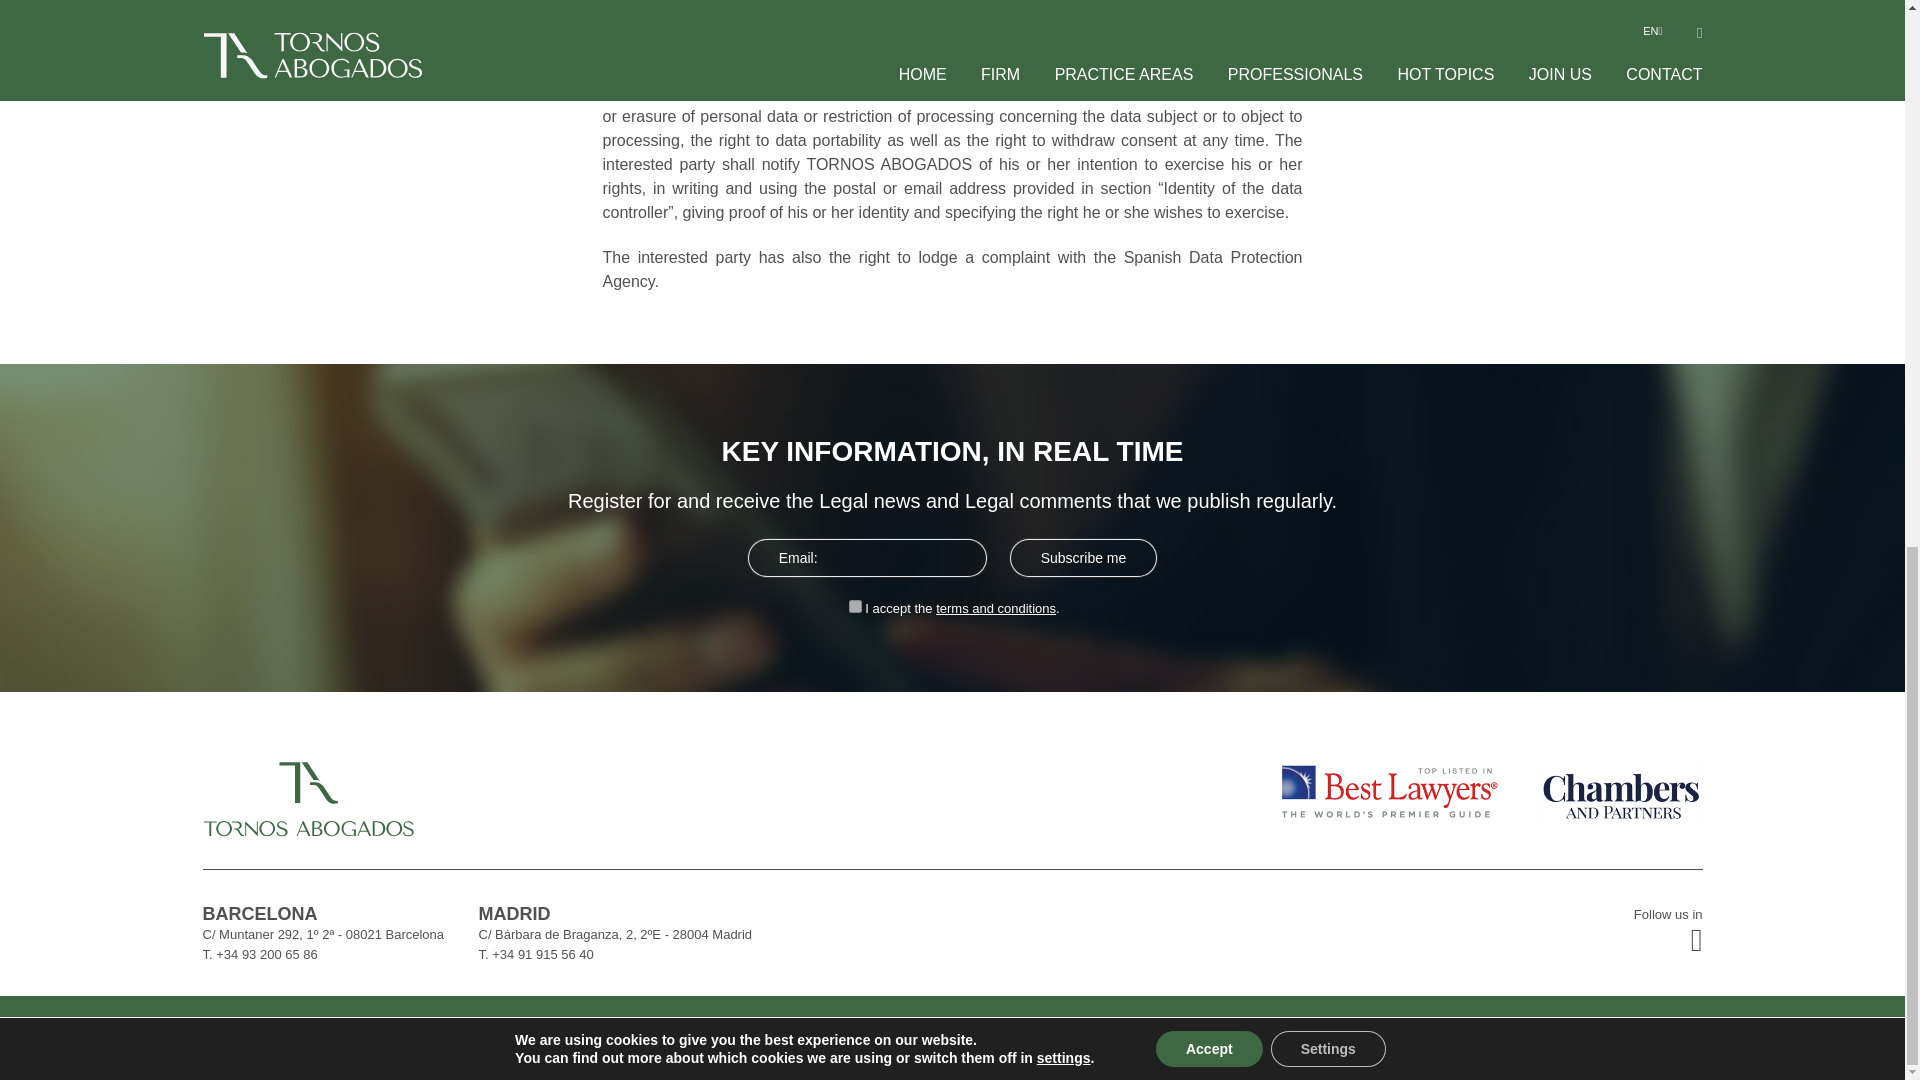 This screenshot has width=1920, height=1080. Describe the element at coordinates (440, 1038) in the screenshot. I see `Carles Reverter` at that location.